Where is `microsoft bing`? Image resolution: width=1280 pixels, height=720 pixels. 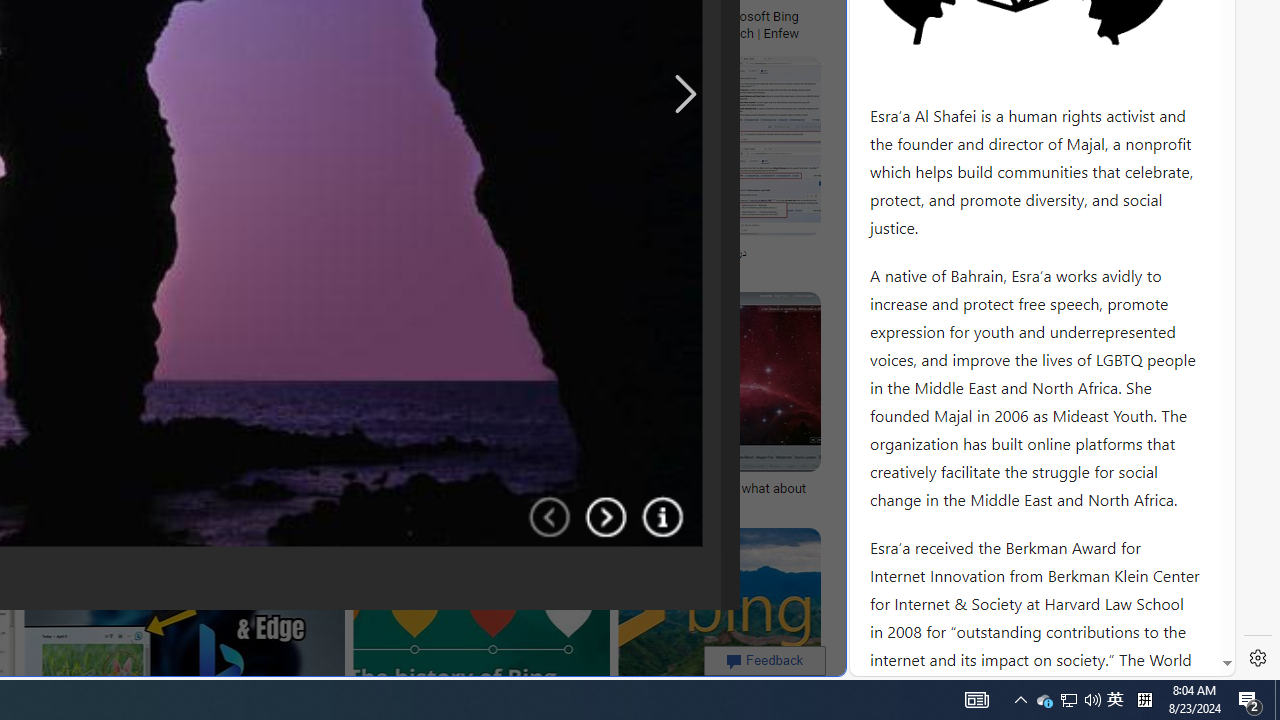 microsoft bing is located at coordinates (555, 16).